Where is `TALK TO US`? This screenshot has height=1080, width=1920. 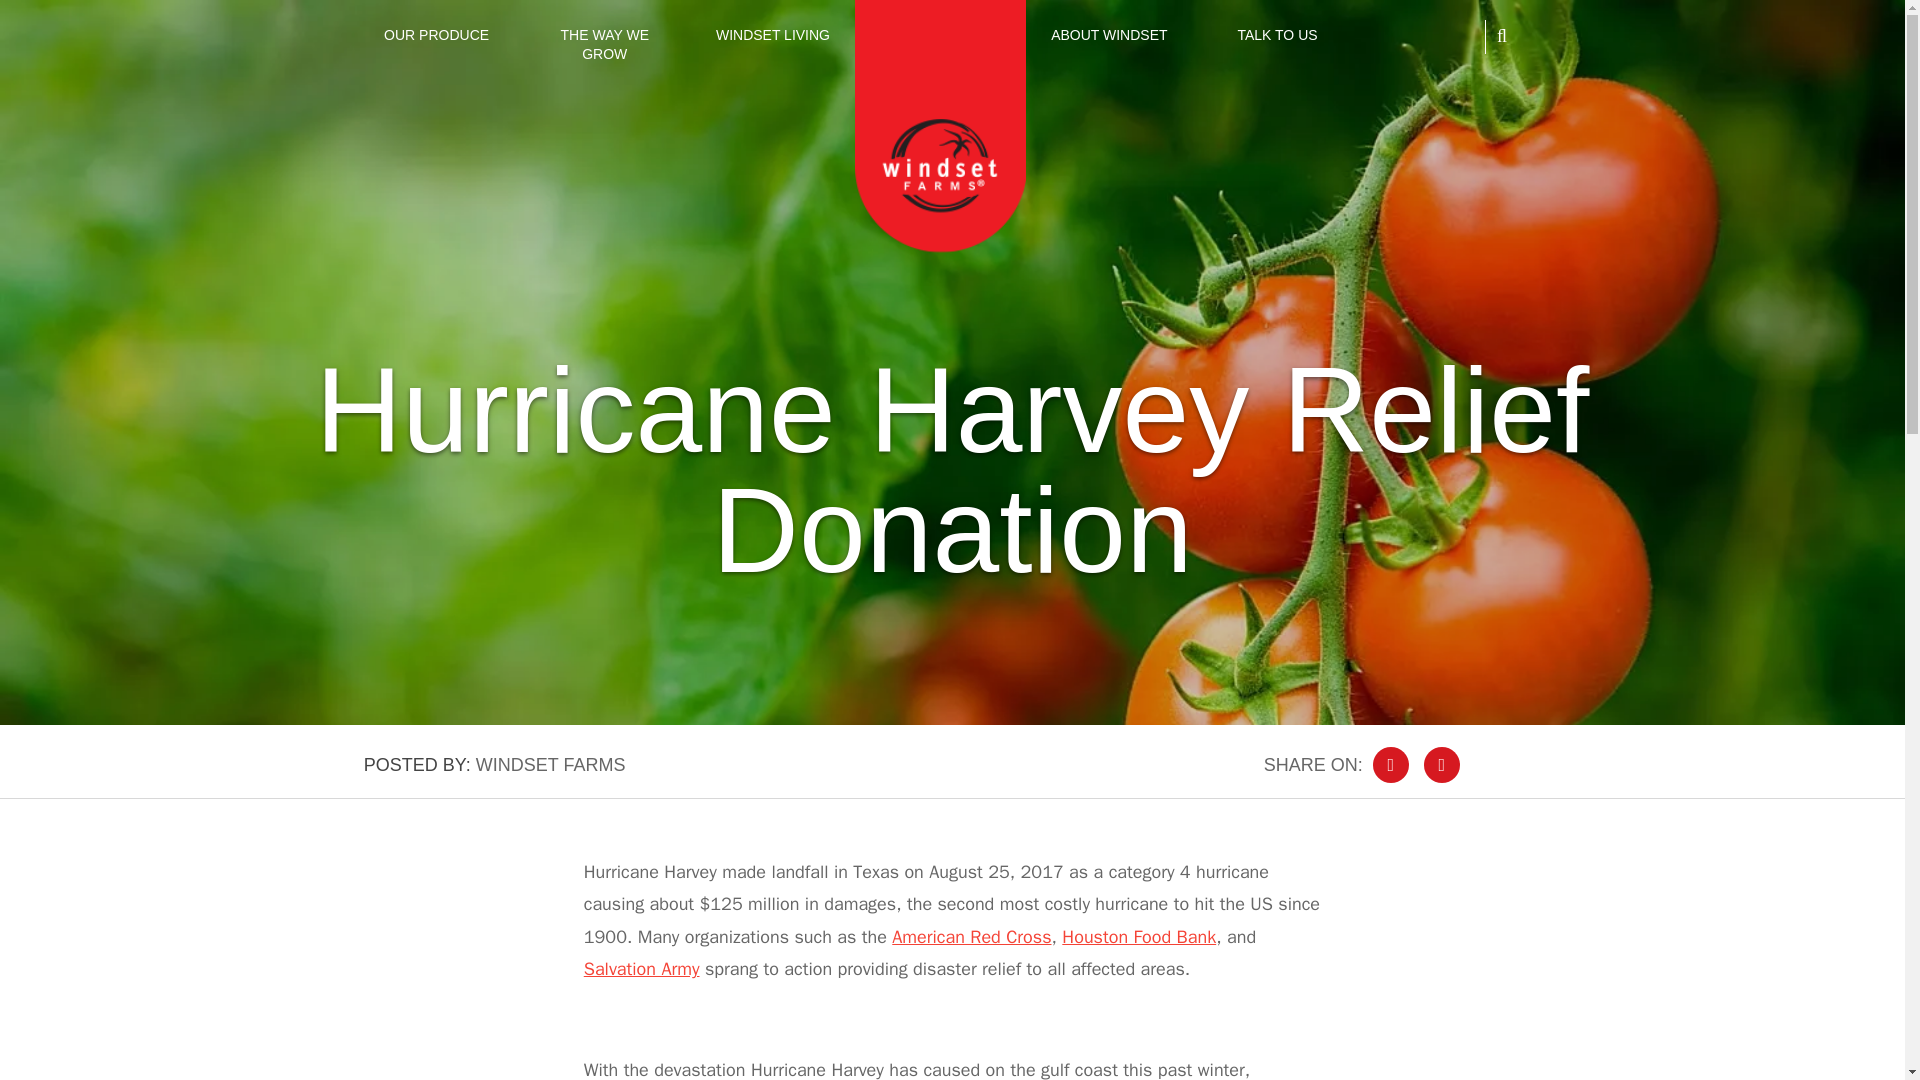
TALK TO US is located at coordinates (1276, 35).